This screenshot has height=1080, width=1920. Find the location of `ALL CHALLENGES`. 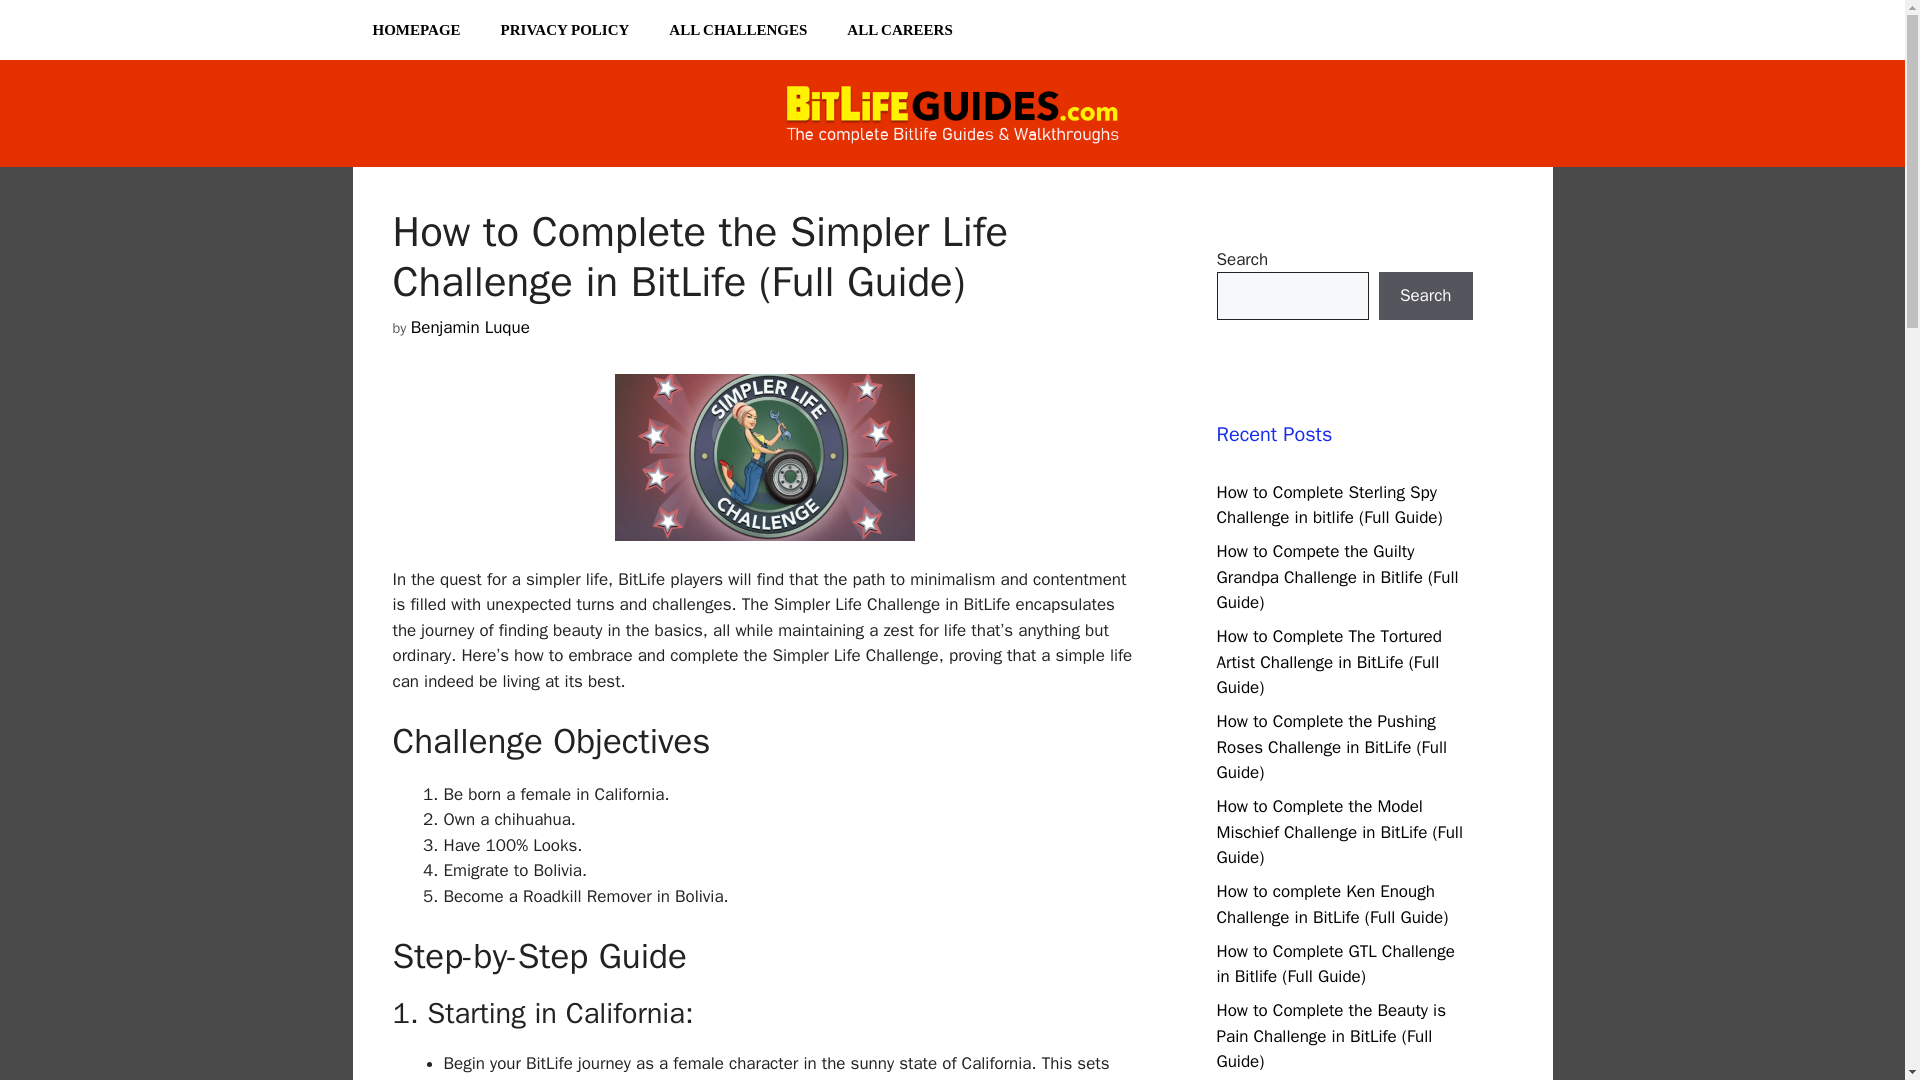

ALL CHALLENGES is located at coordinates (738, 30).